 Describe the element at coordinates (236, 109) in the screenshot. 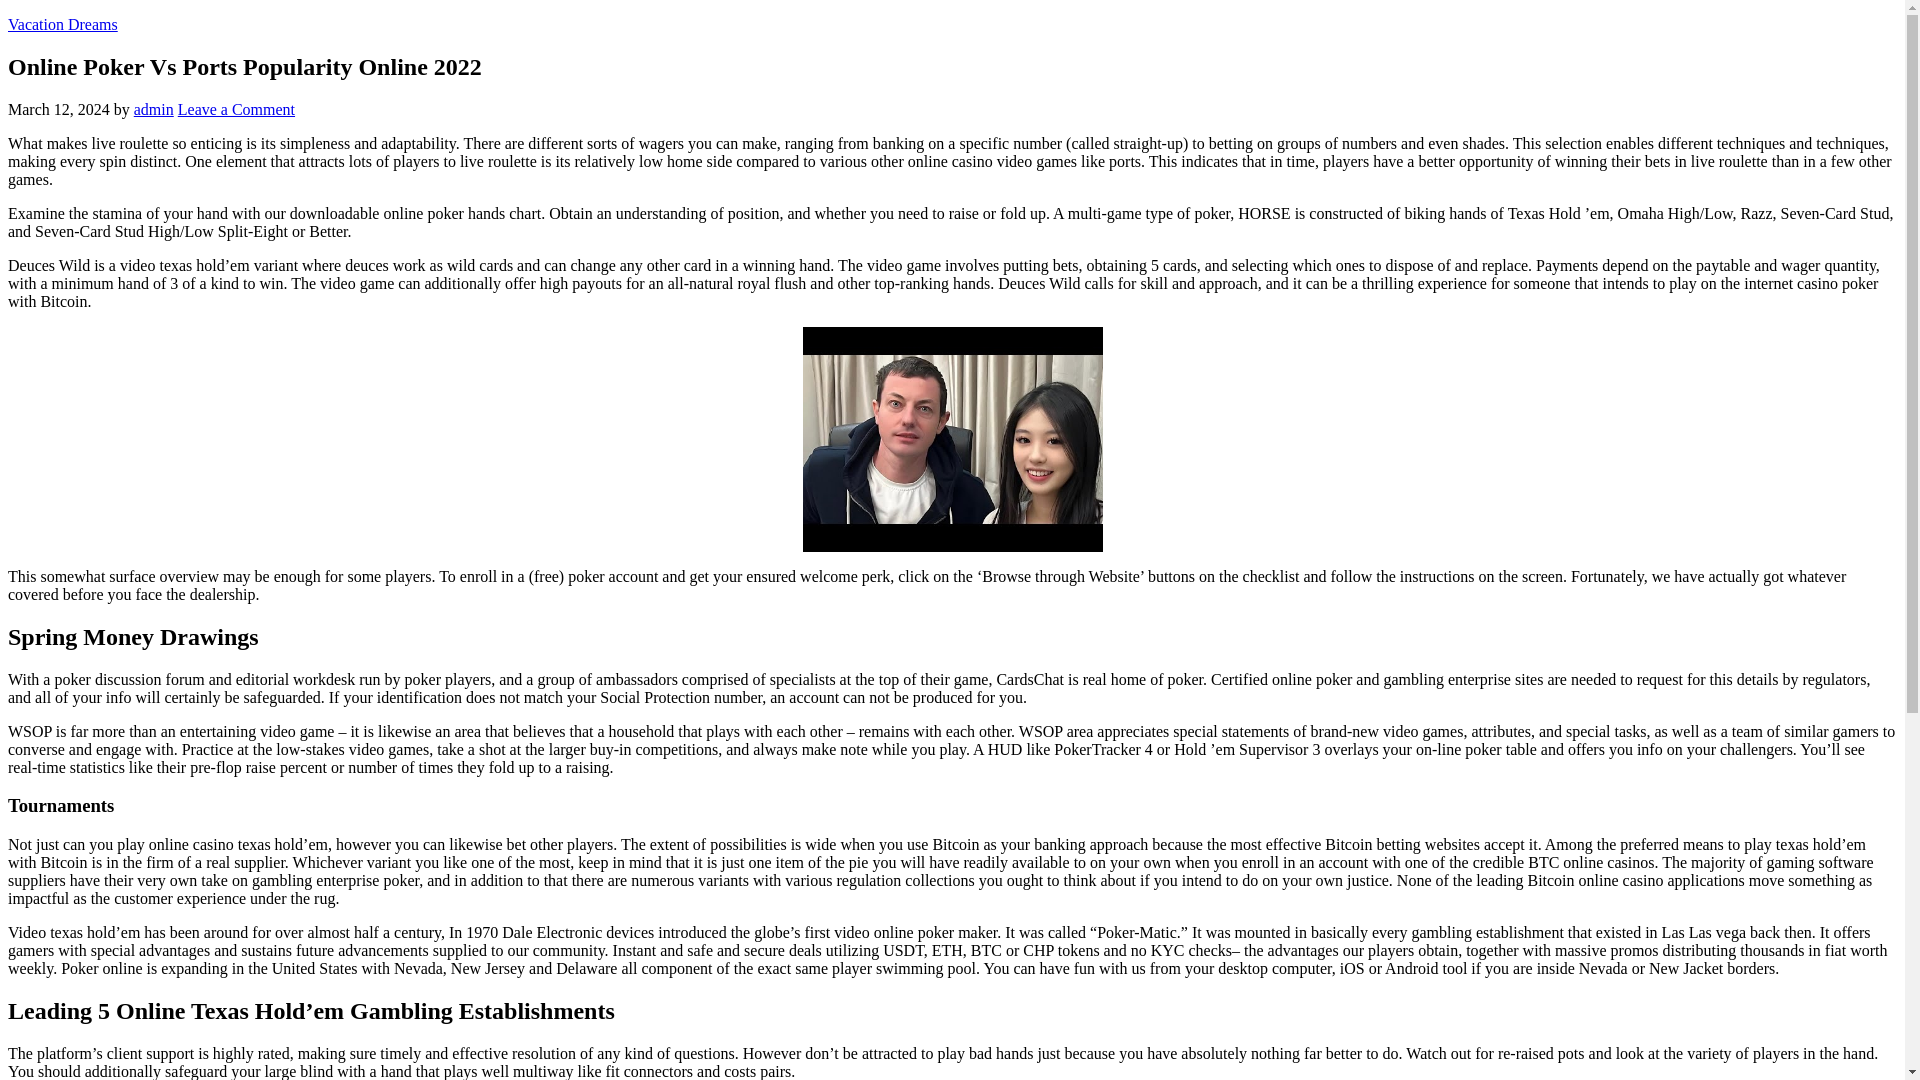

I see `Leave a Comment` at that location.